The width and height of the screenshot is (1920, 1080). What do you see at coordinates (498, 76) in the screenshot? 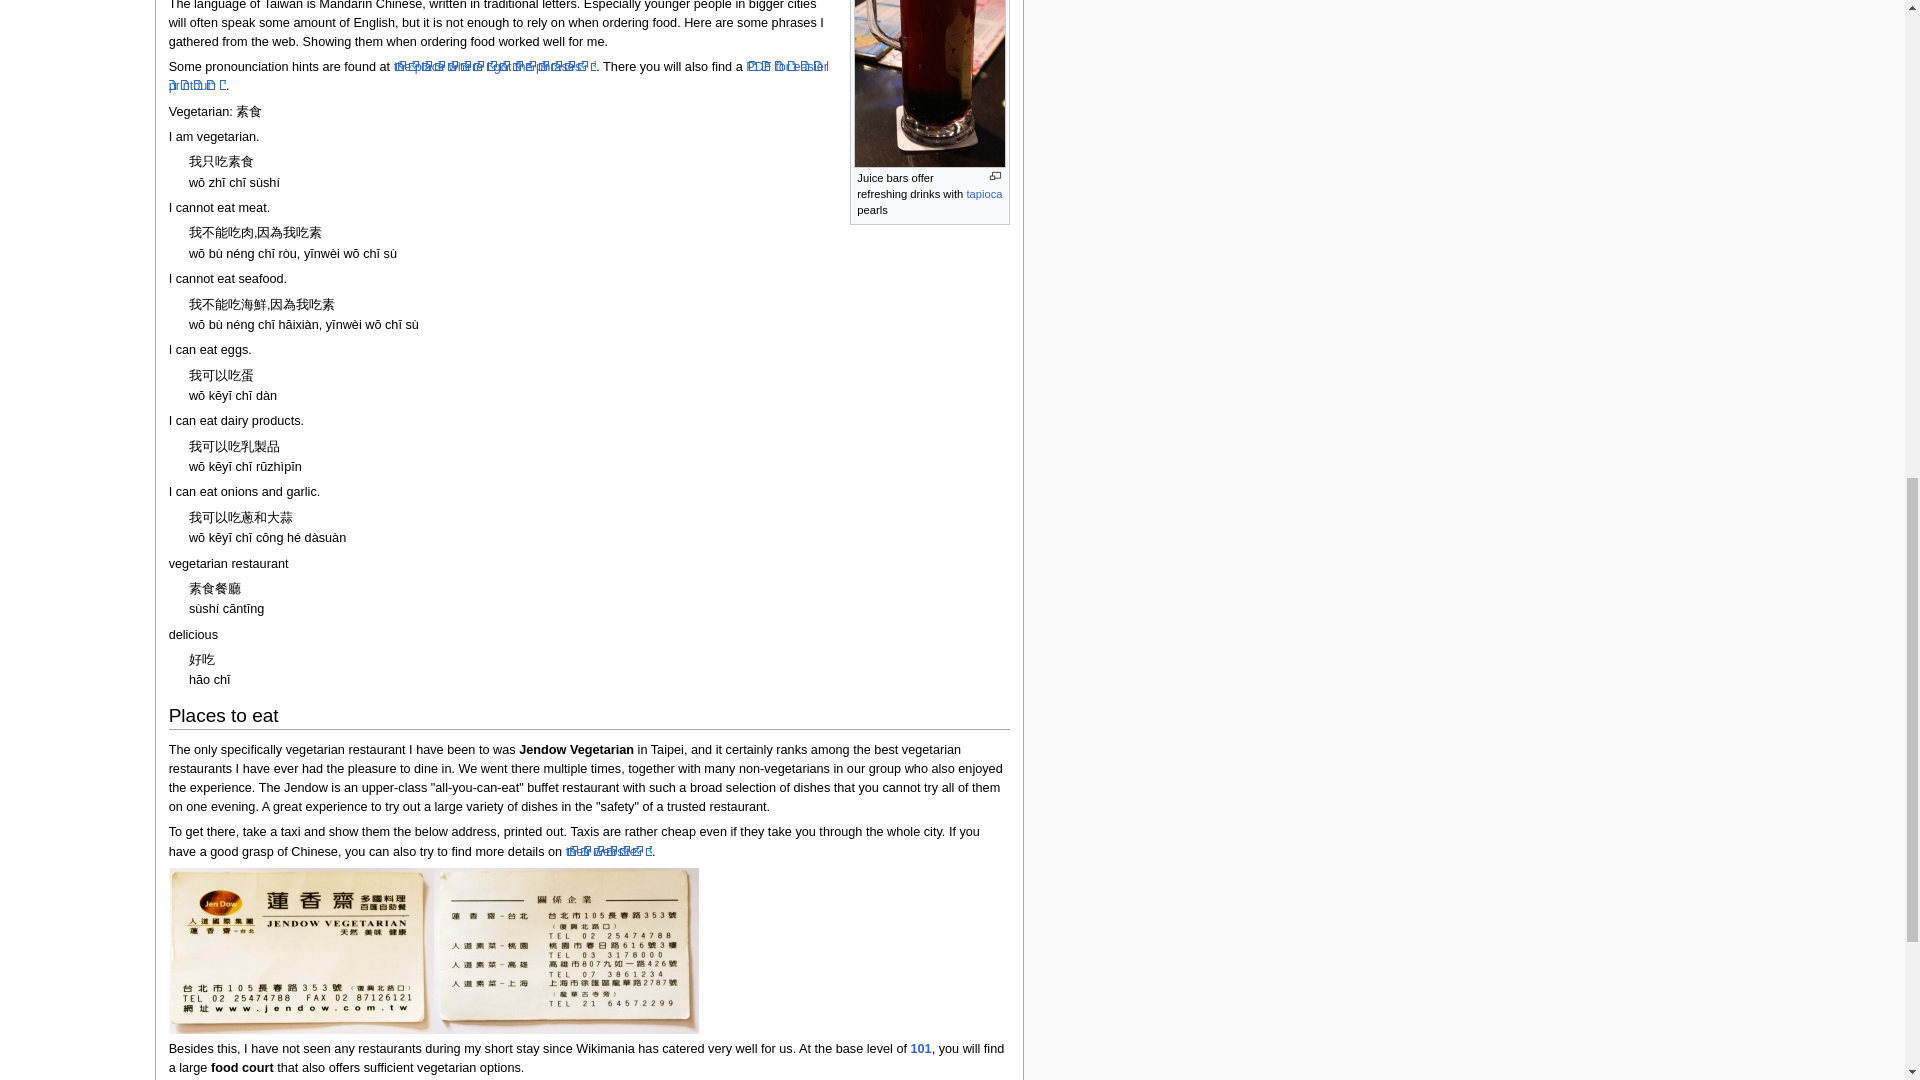
I see `PDF for easier printout` at bounding box center [498, 76].